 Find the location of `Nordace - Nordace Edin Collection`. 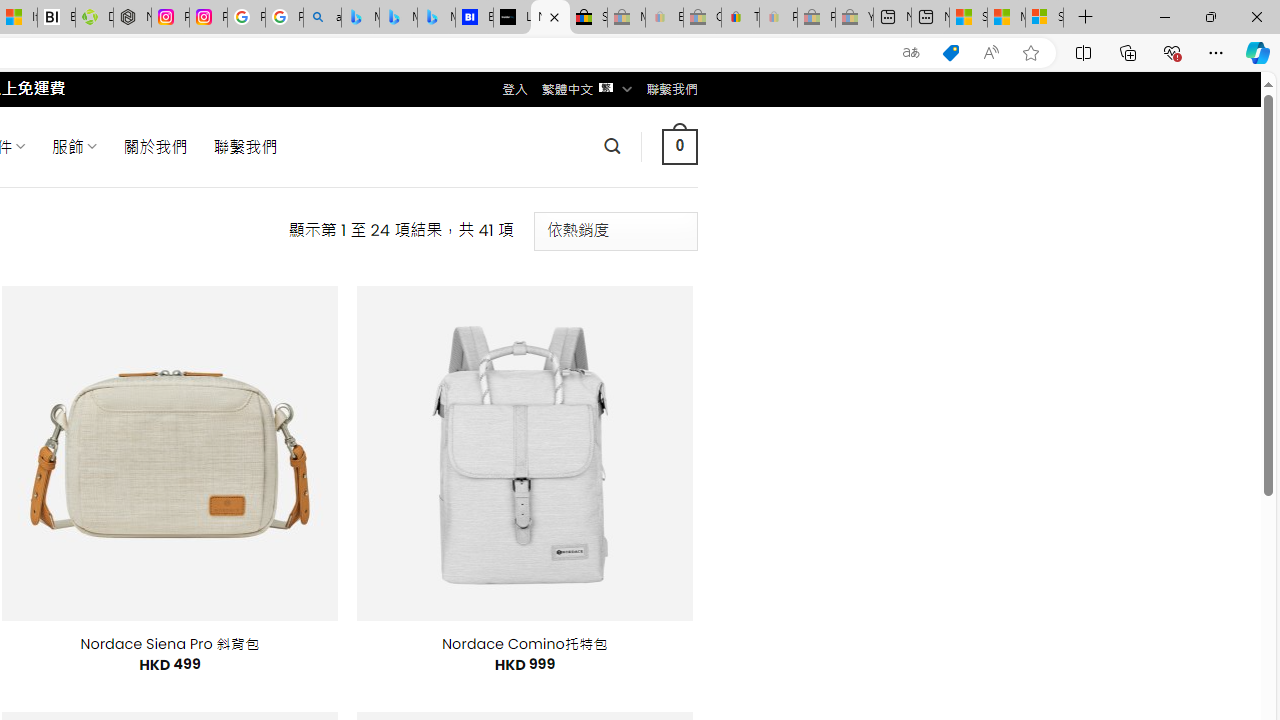

Nordace - Nordace Edin Collection is located at coordinates (132, 18).